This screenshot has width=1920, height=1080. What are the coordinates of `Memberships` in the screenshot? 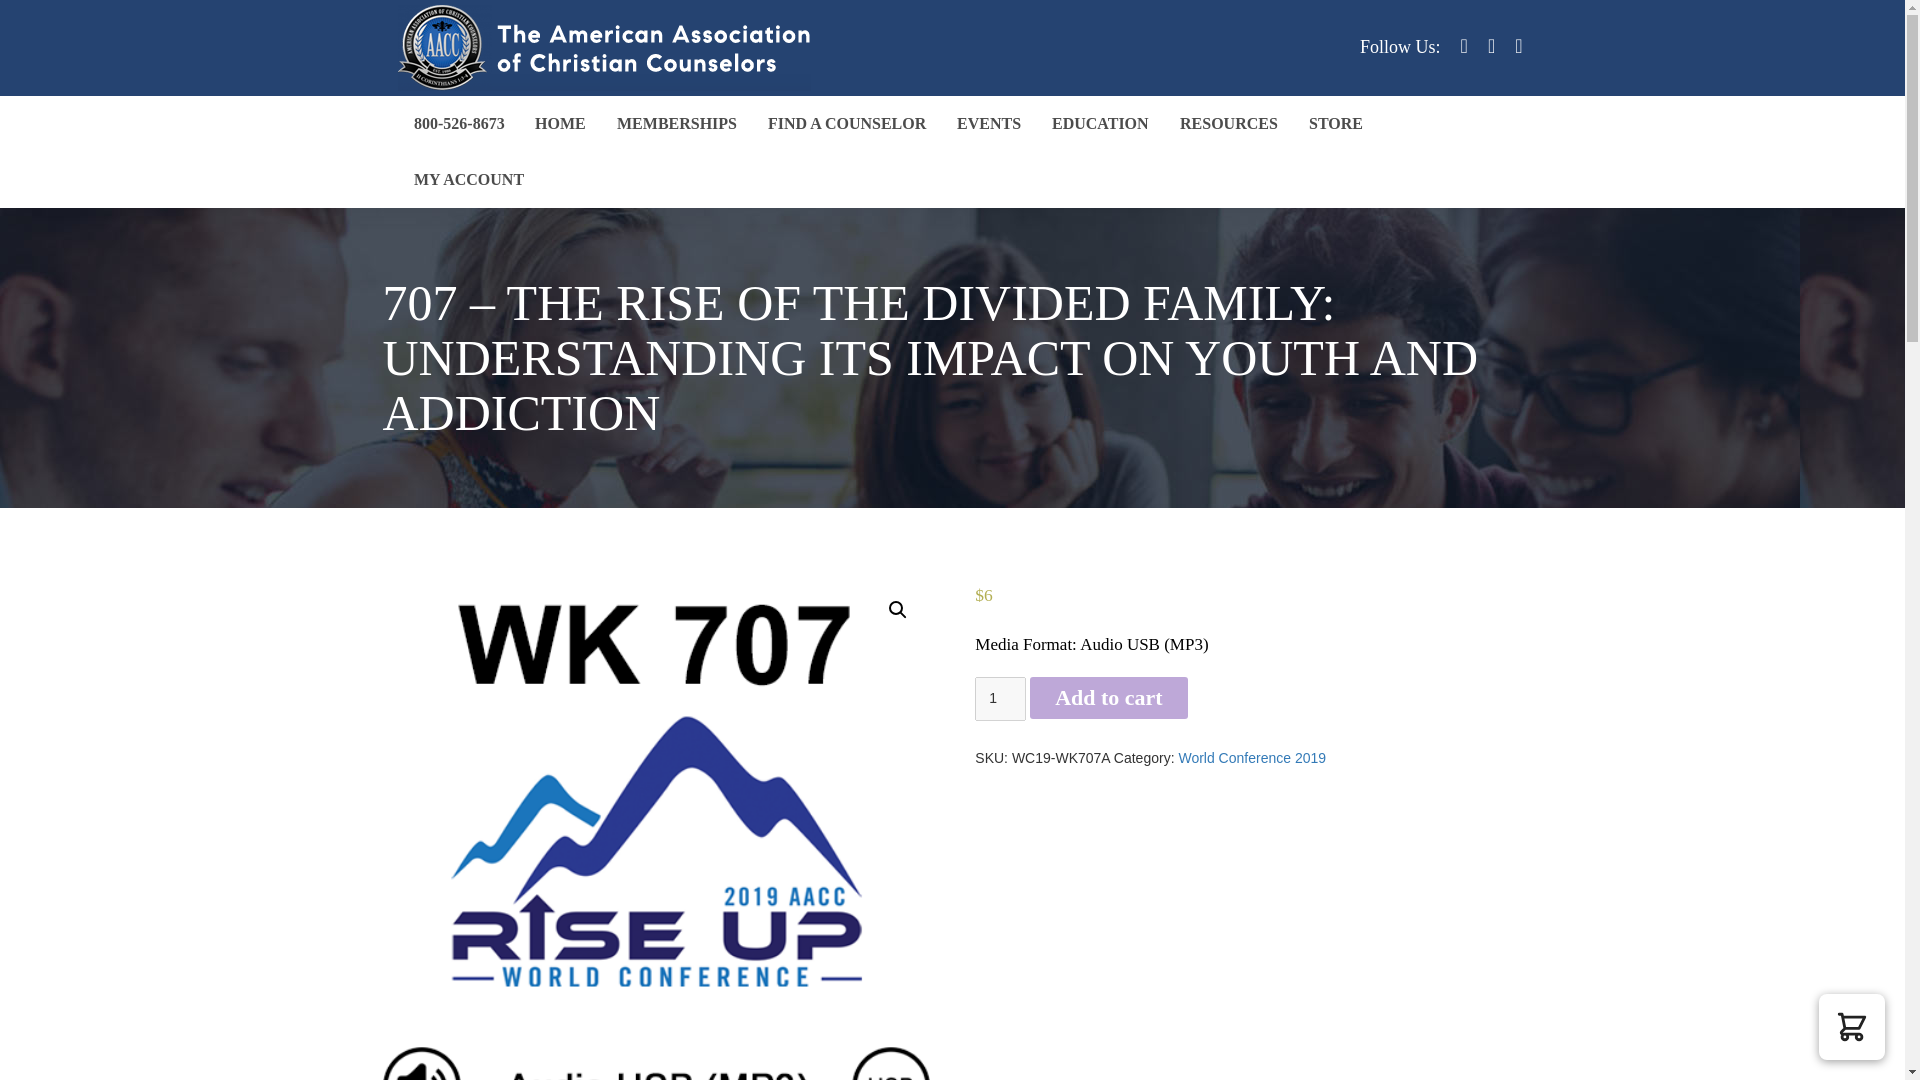 It's located at (677, 124).